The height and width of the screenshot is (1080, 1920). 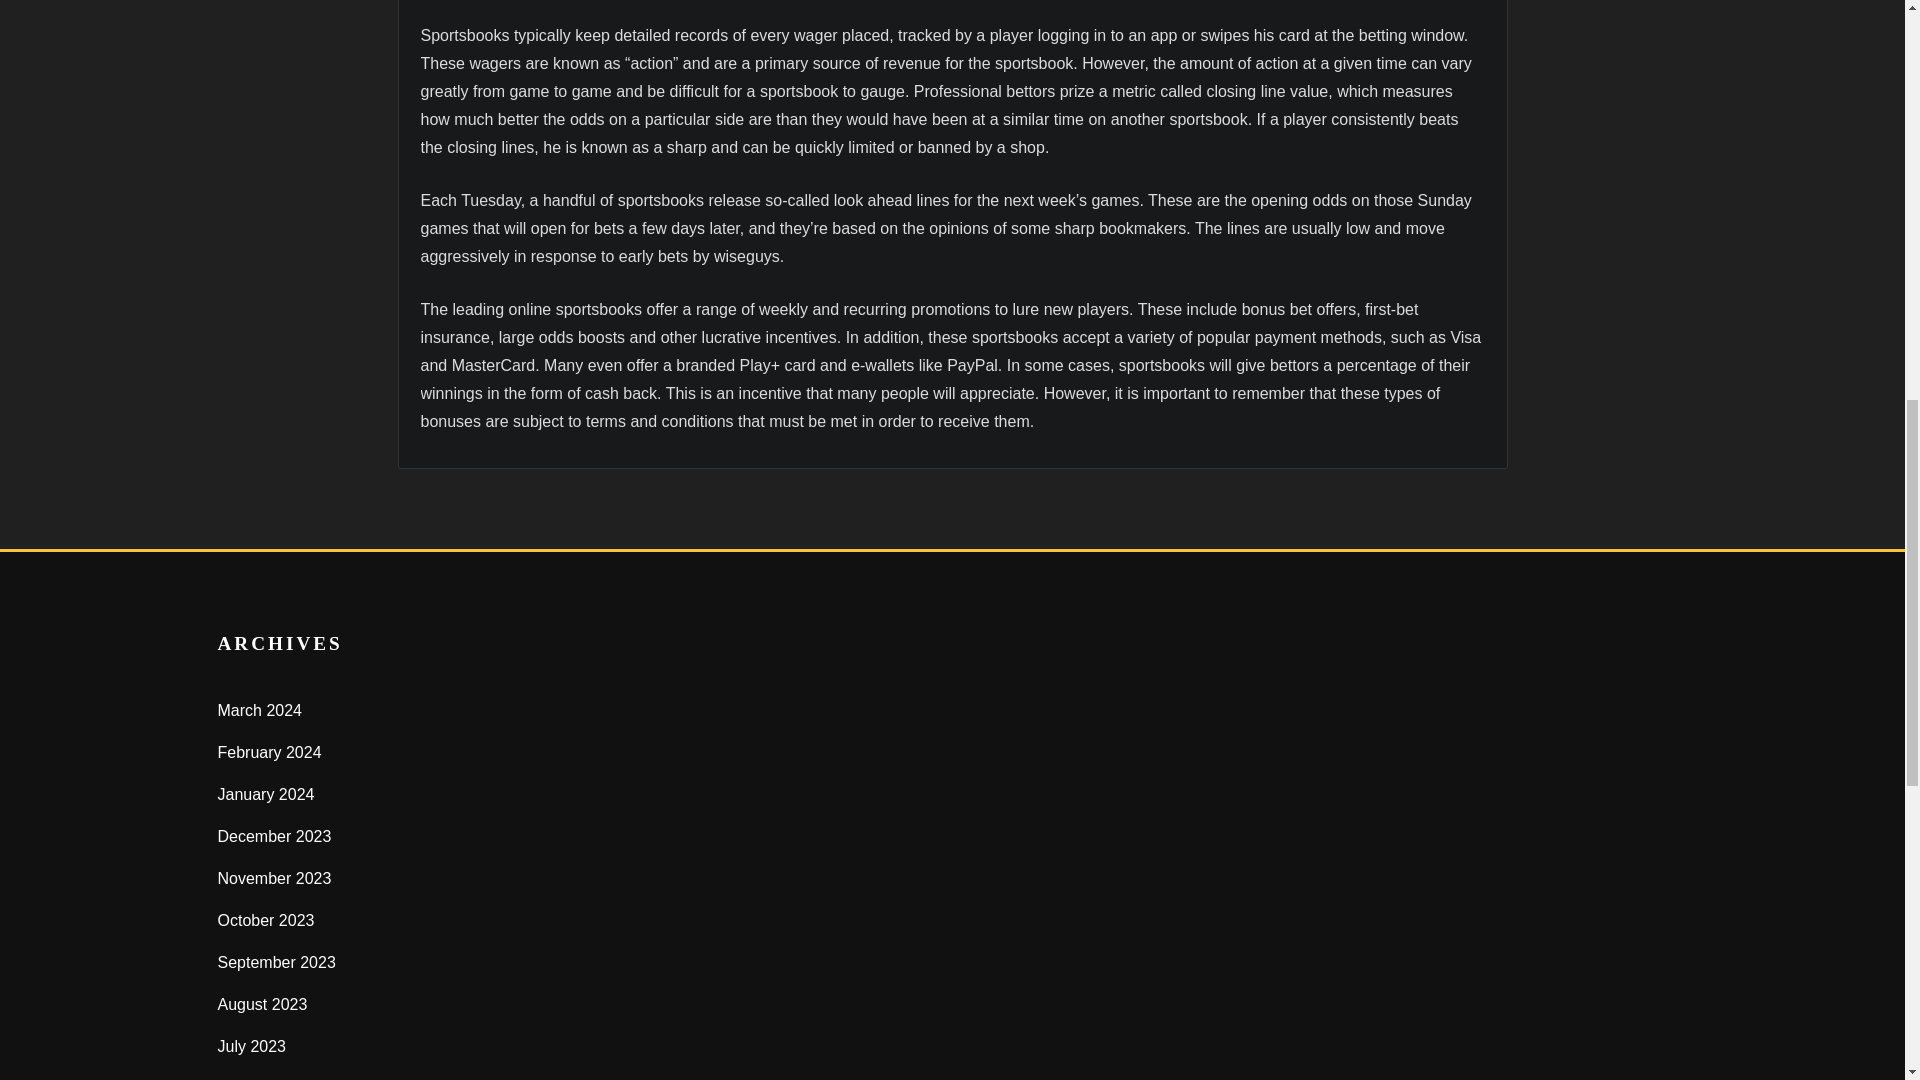 What do you see at coordinates (275, 836) in the screenshot?
I see `December 2023` at bounding box center [275, 836].